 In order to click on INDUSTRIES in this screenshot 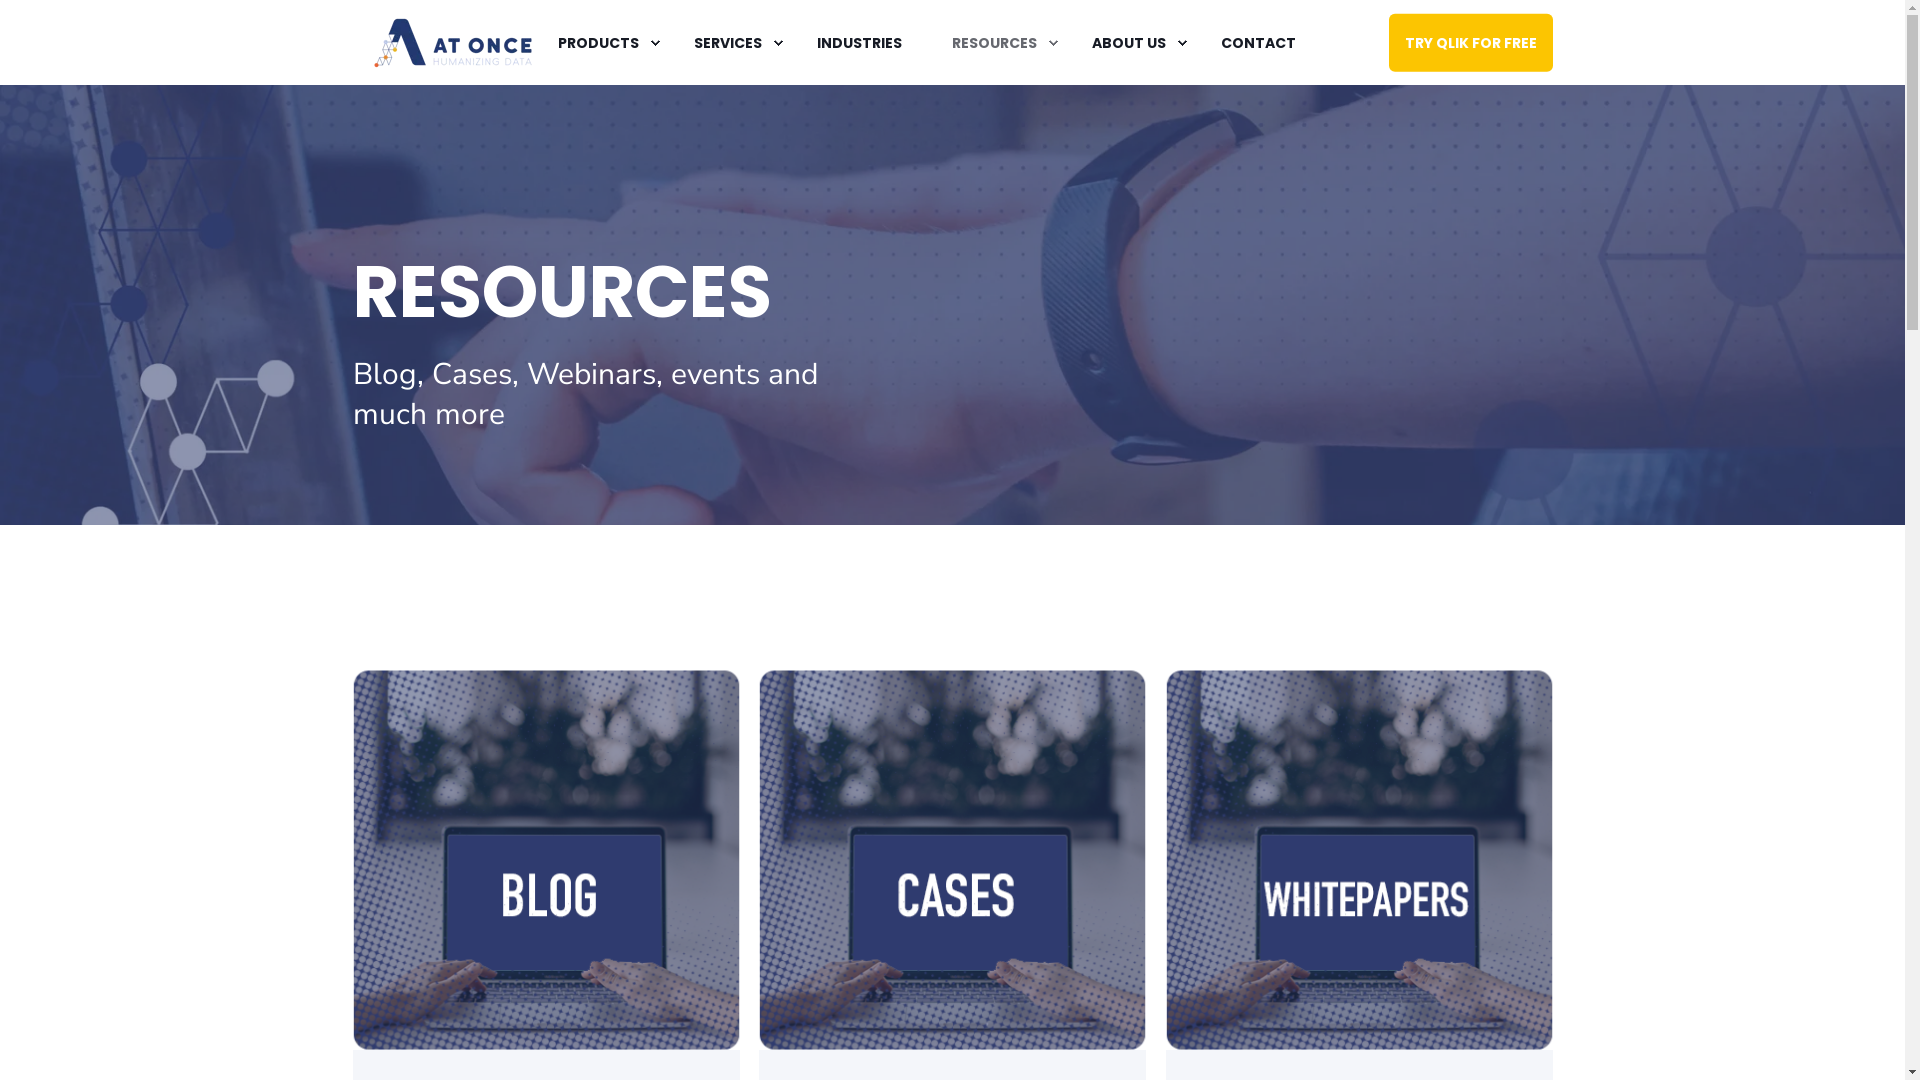, I will do `click(860, 43)`.